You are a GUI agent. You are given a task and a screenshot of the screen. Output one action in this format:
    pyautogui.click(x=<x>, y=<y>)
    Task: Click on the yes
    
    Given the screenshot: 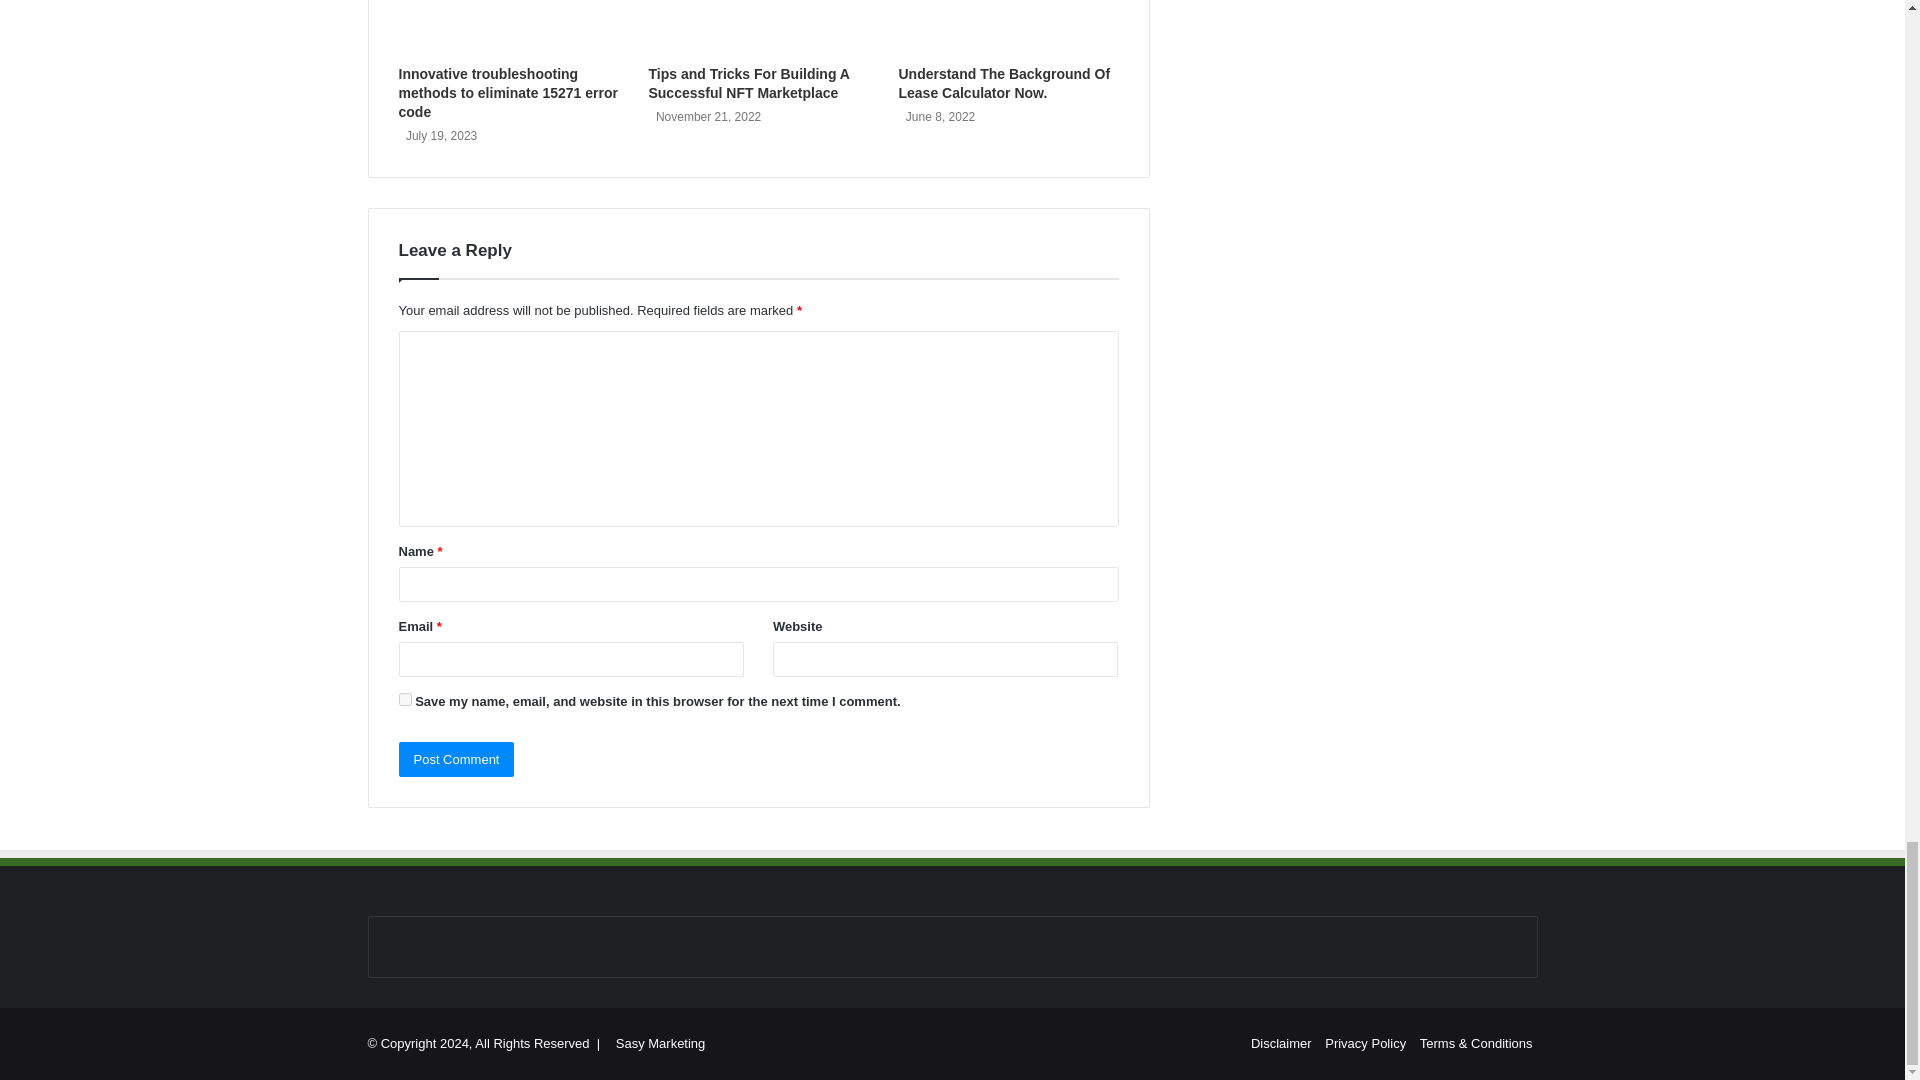 What is the action you would take?
    pyautogui.click(x=404, y=700)
    